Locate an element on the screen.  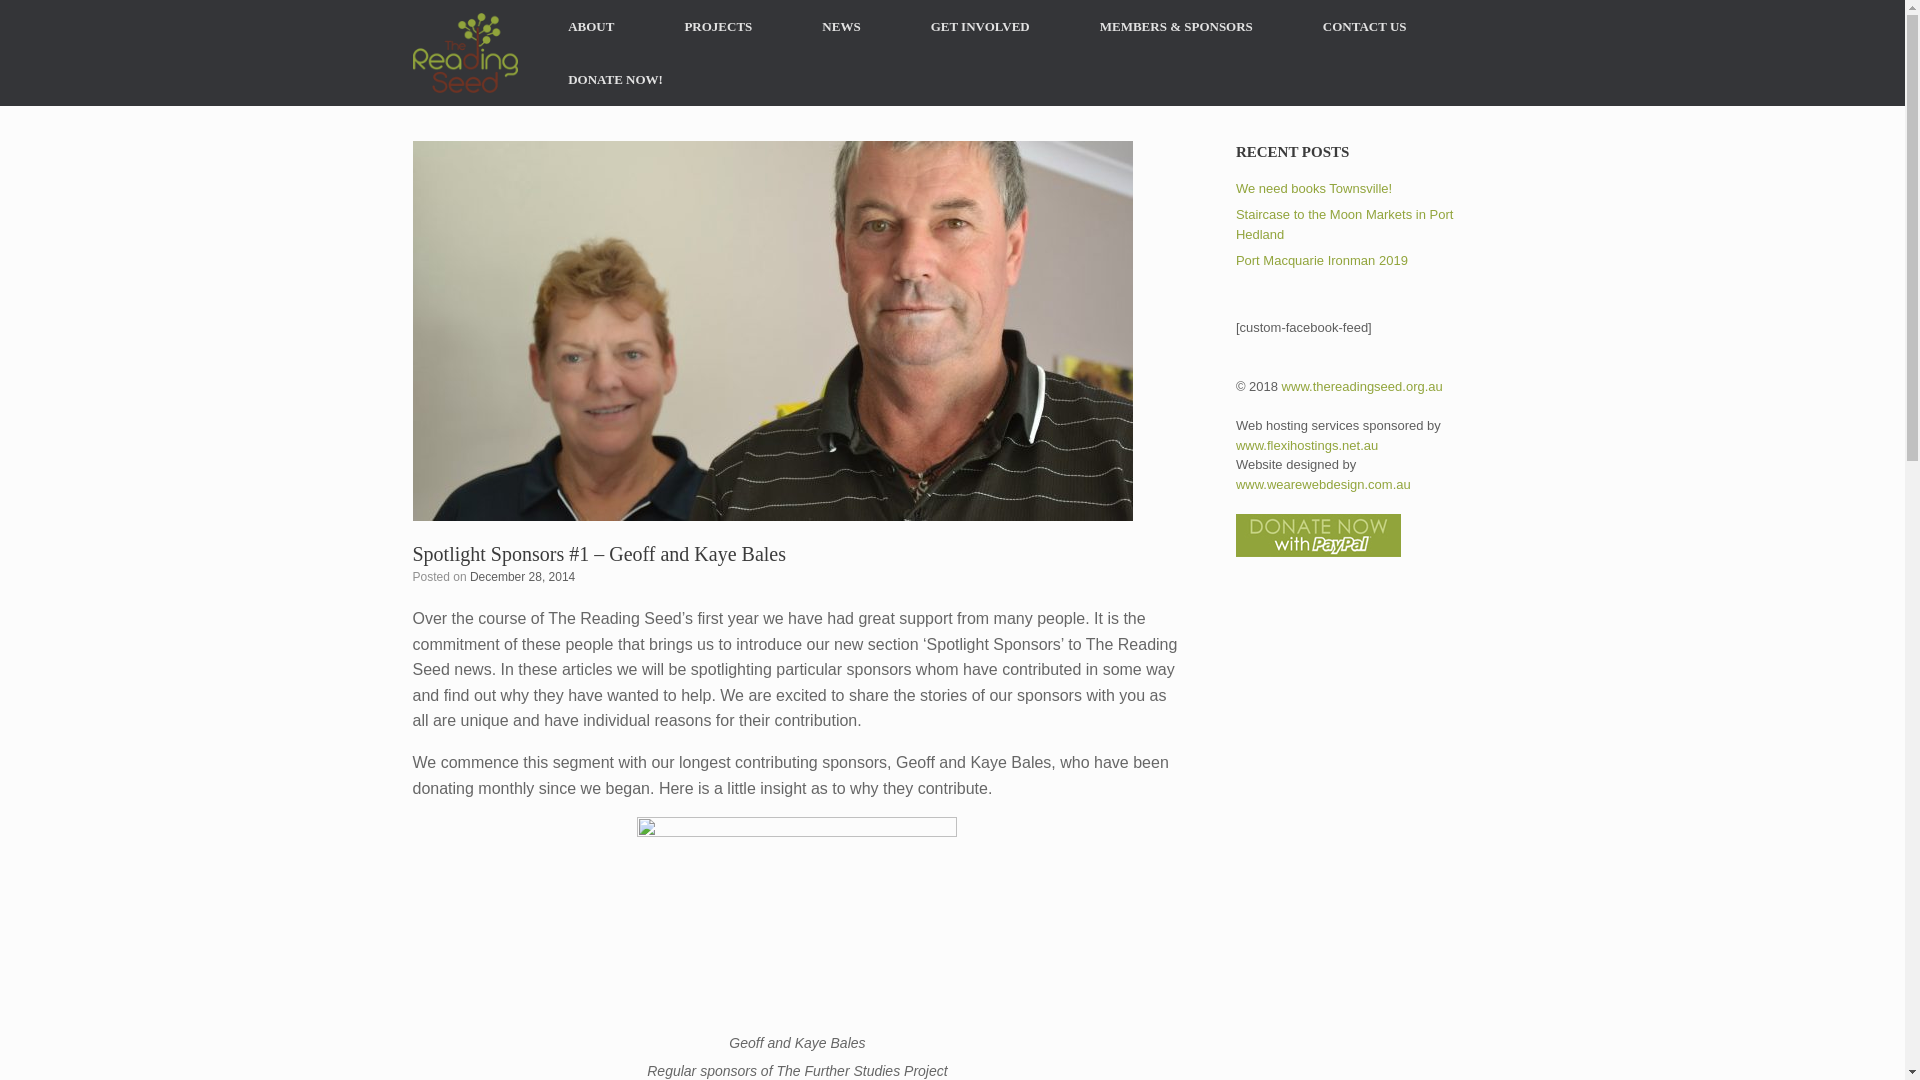
Staircase to the Moon Markets in Port Hedland is located at coordinates (1344, 224).